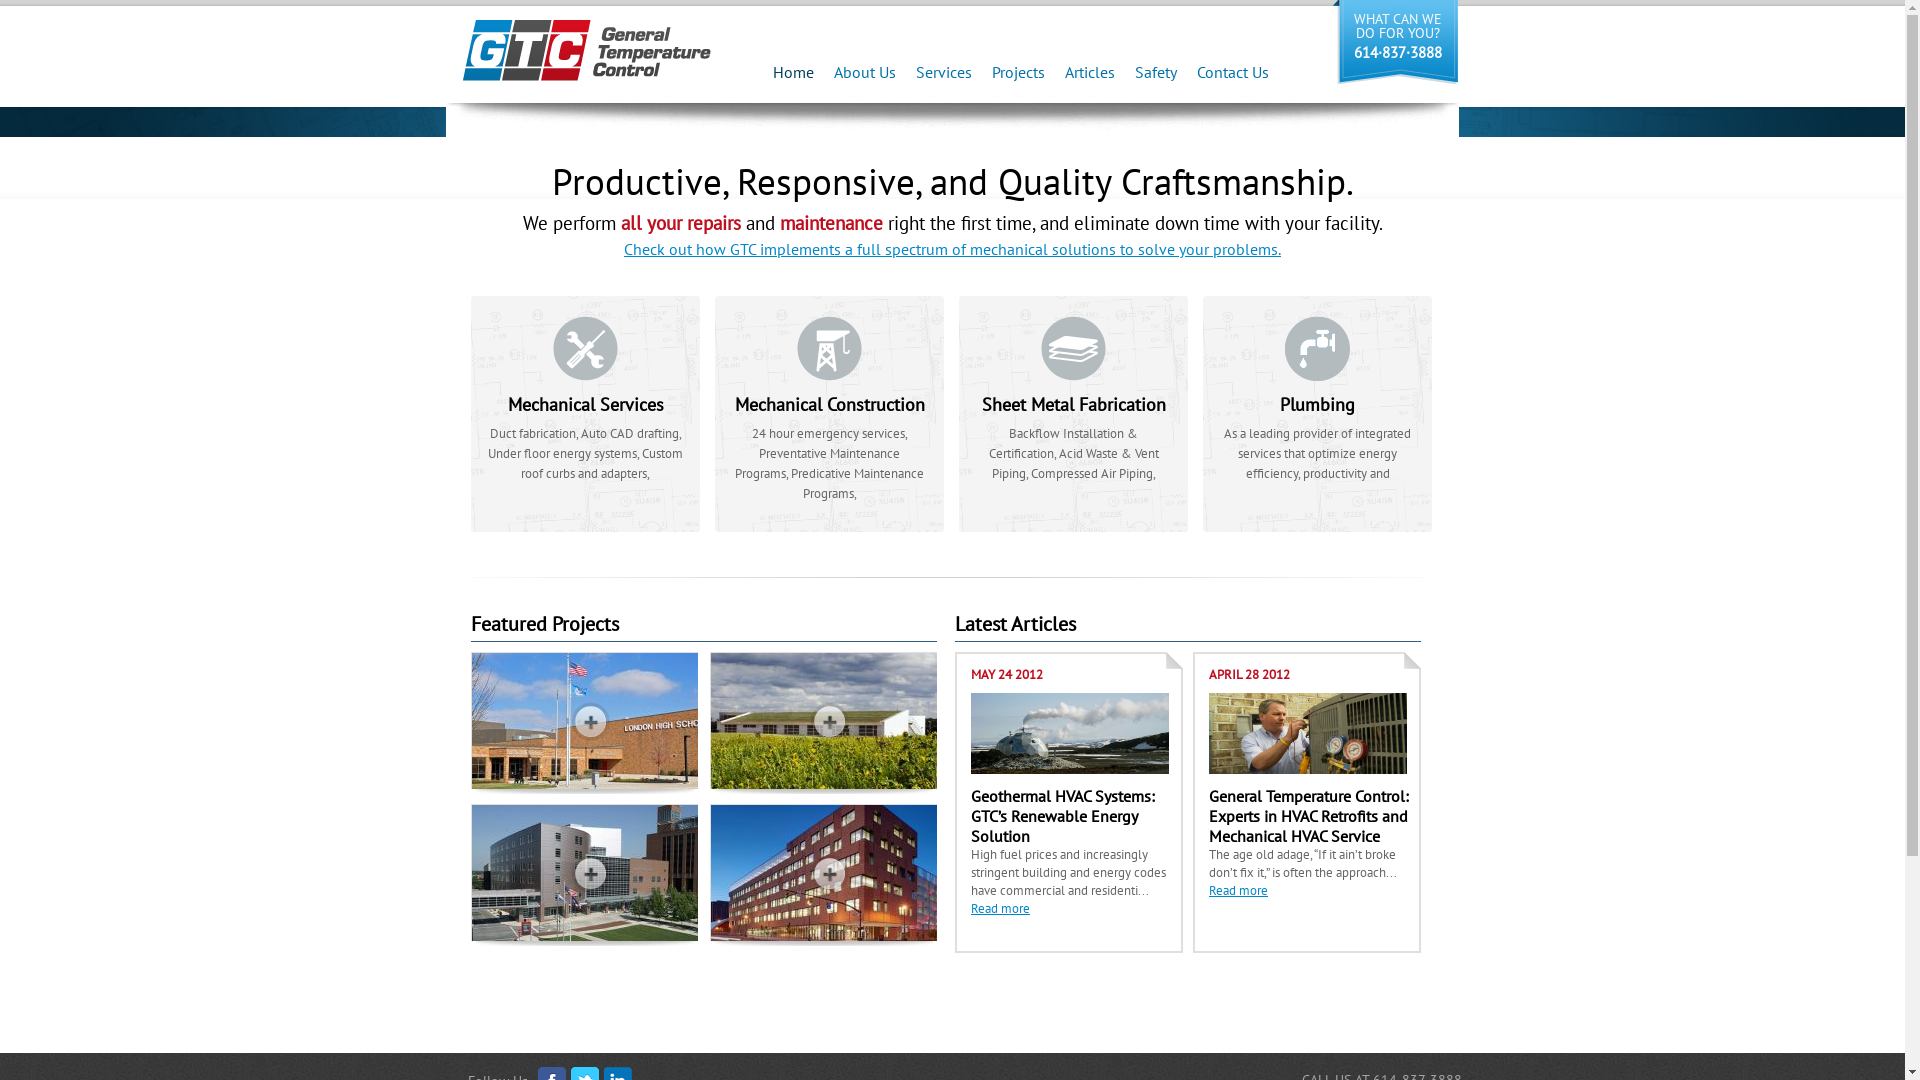 The image size is (1920, 1080). Describe the element at coordinates (1090, 72) in the screenshot. I see `Articles` at that location.